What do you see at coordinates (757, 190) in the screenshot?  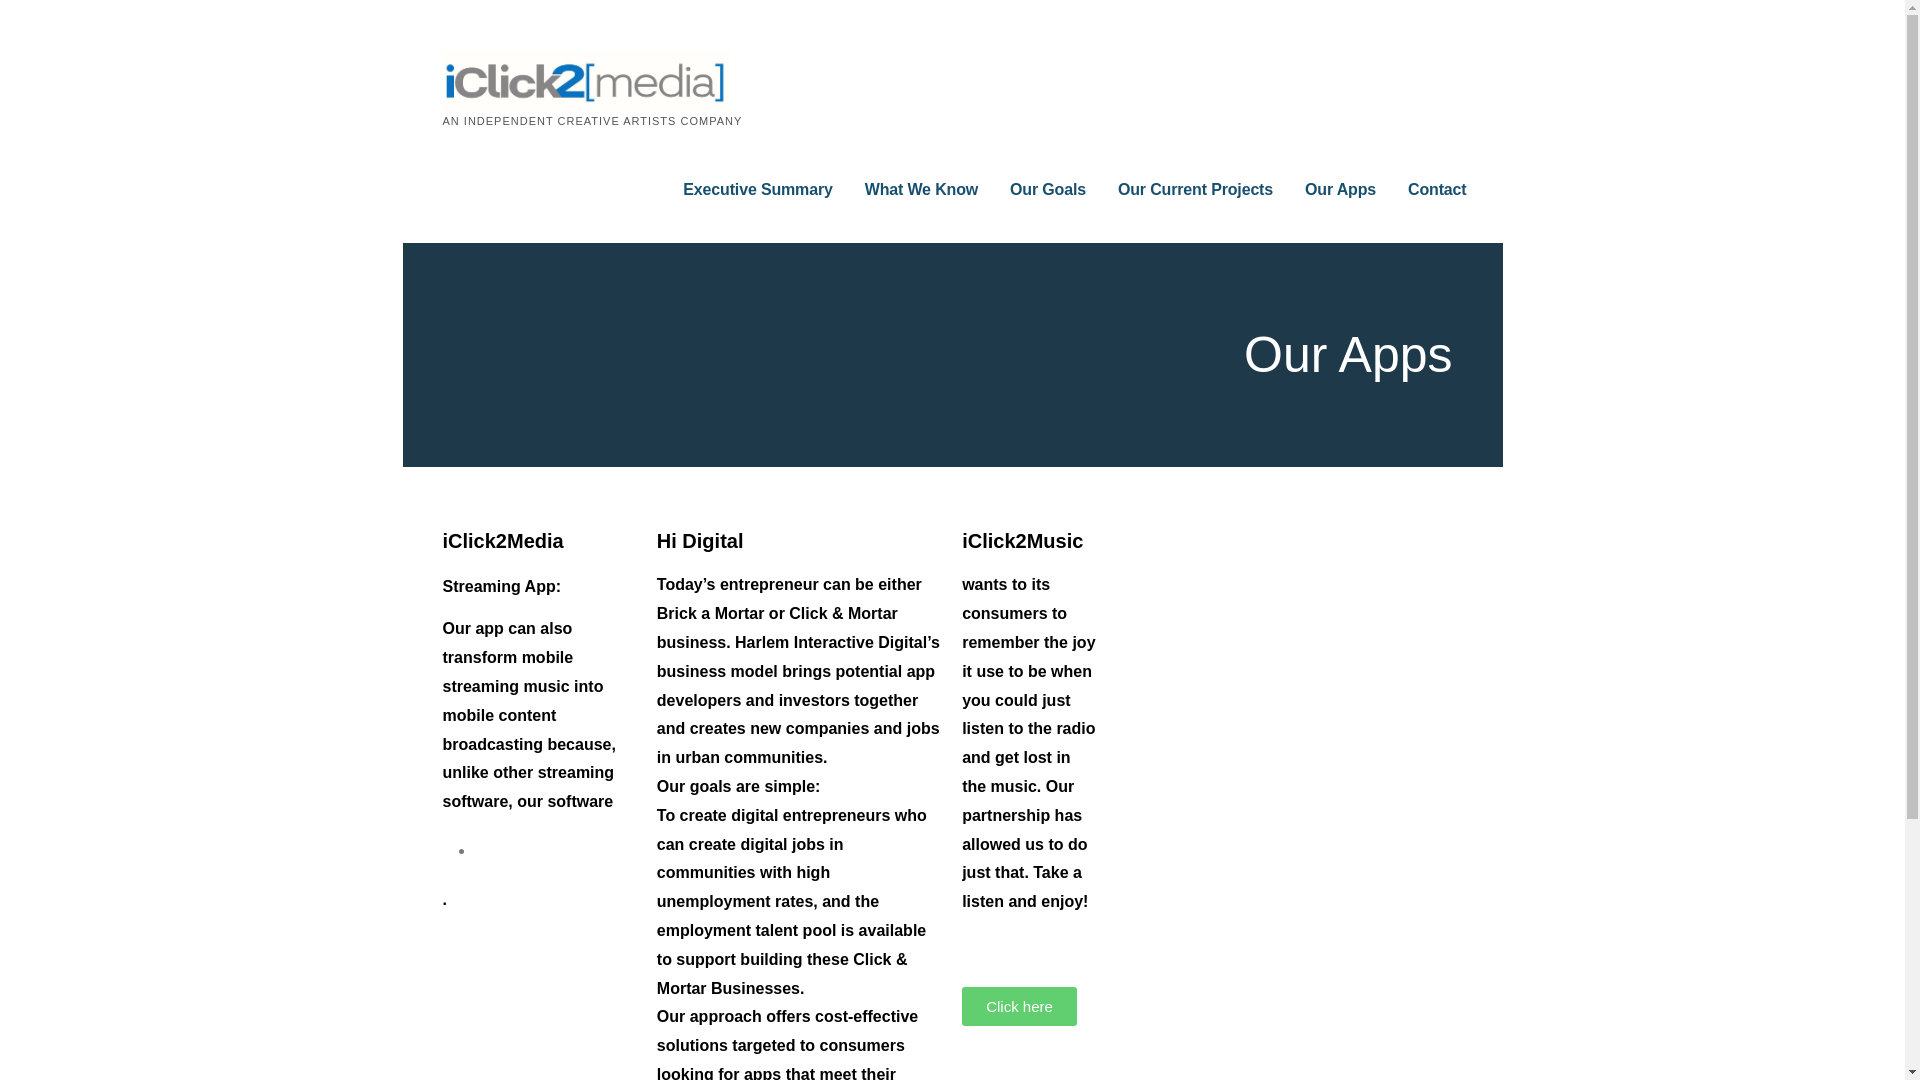 I see `Executive Summary` at bounding box center [757, 190].